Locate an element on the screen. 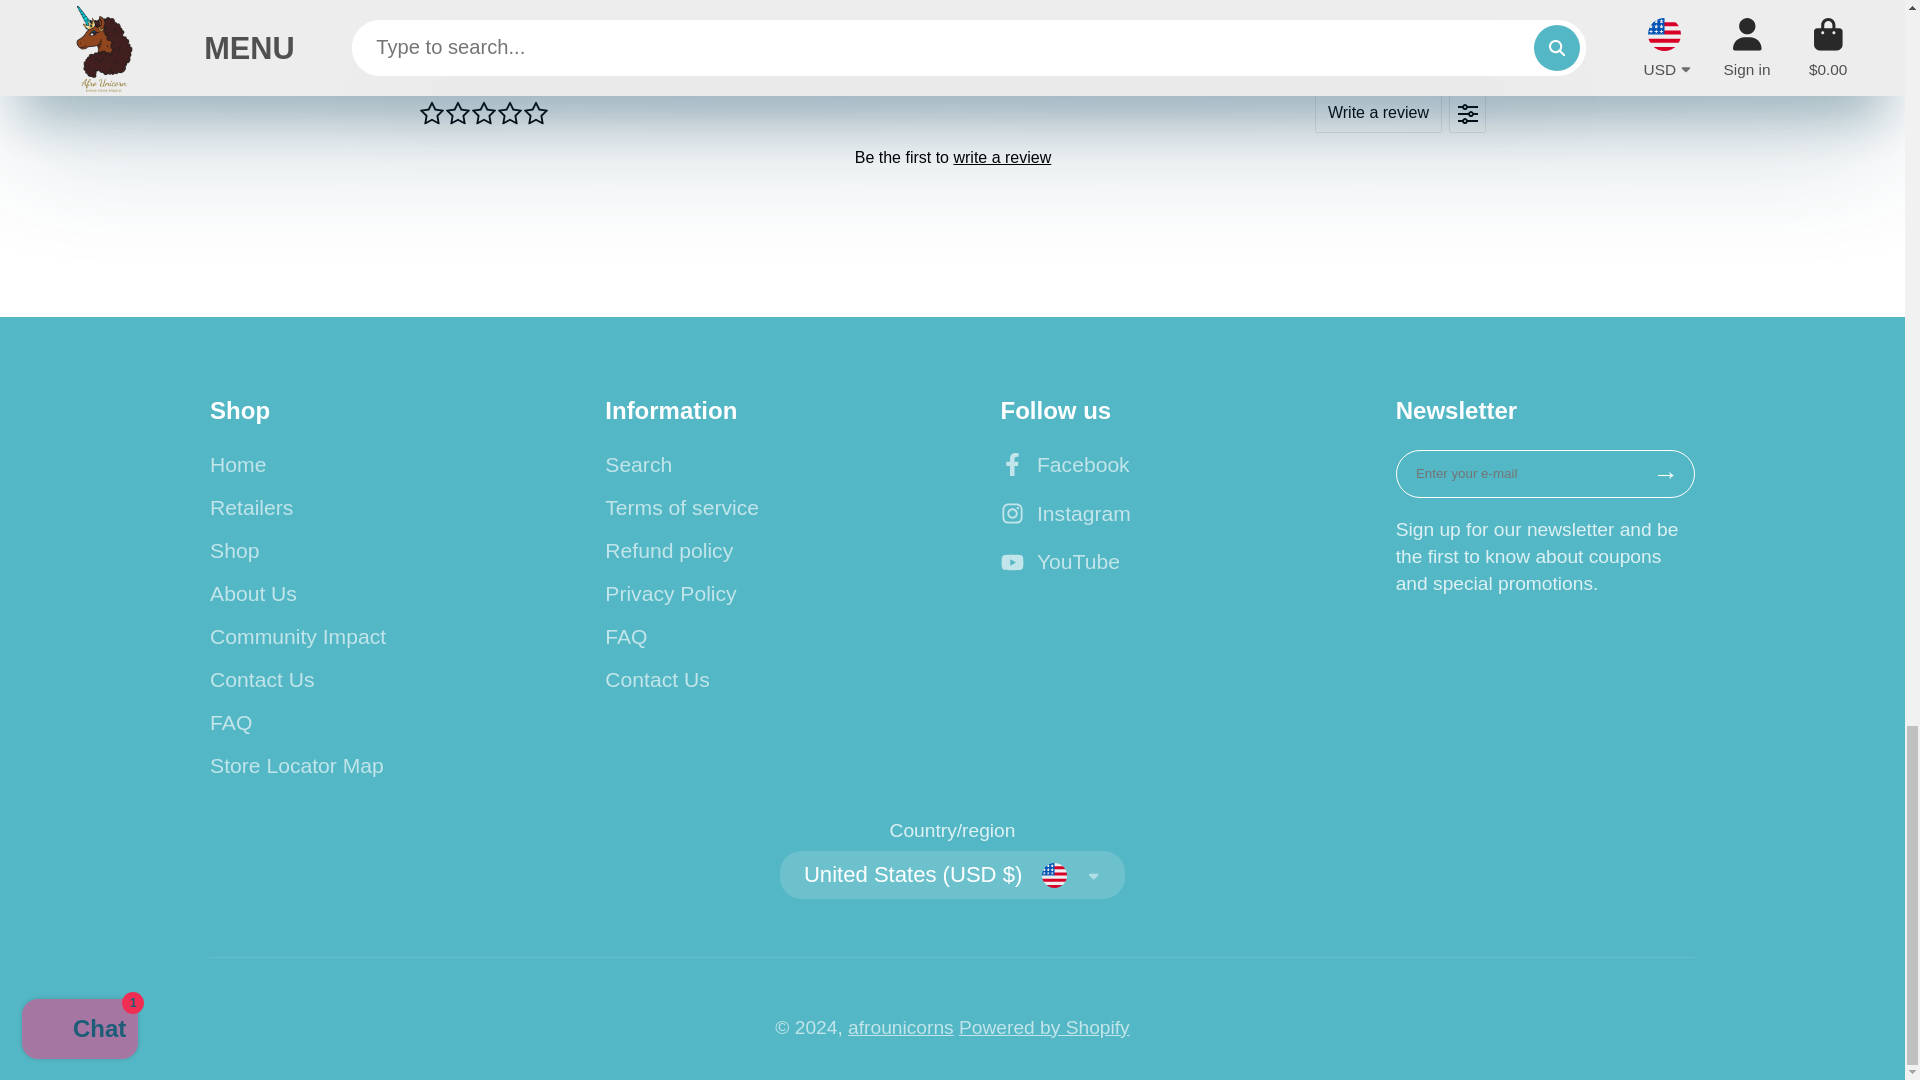  Search is located at coordinates (754, 464).